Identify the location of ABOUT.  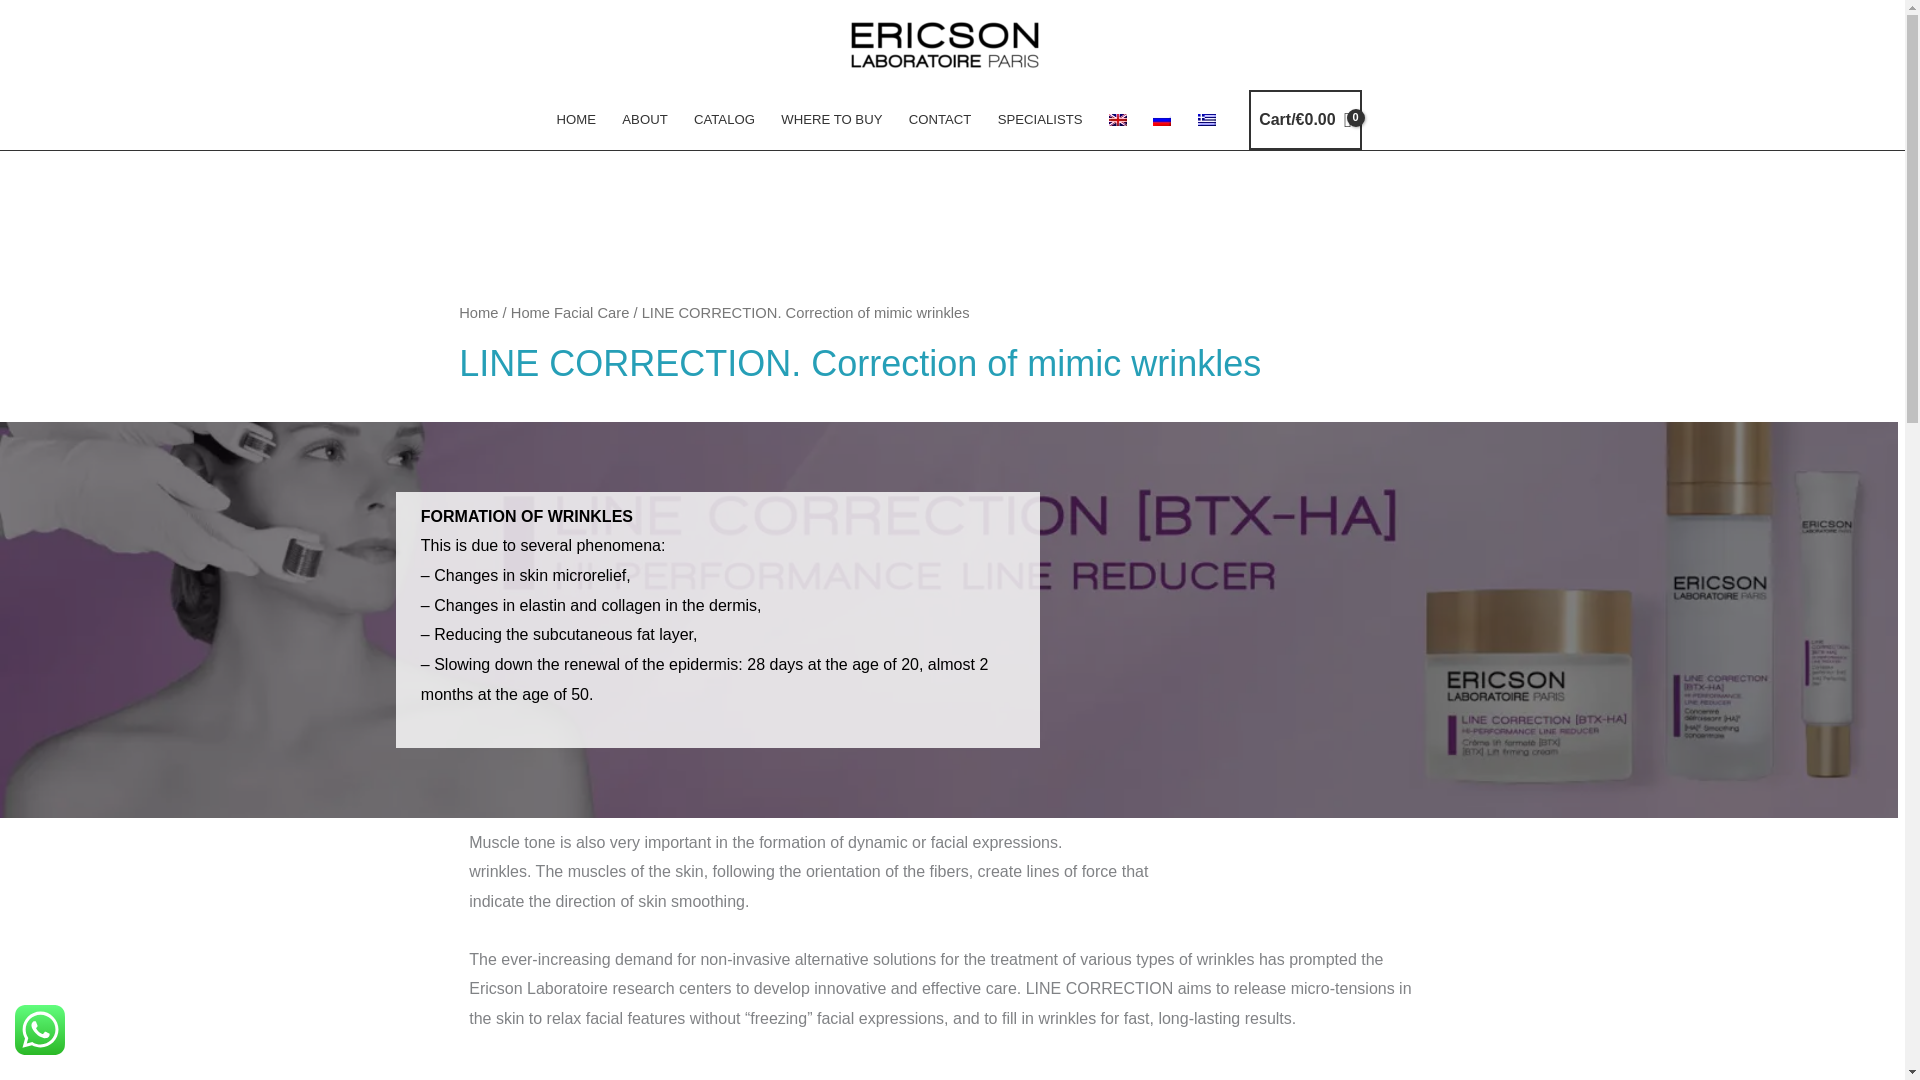
(644, 120).